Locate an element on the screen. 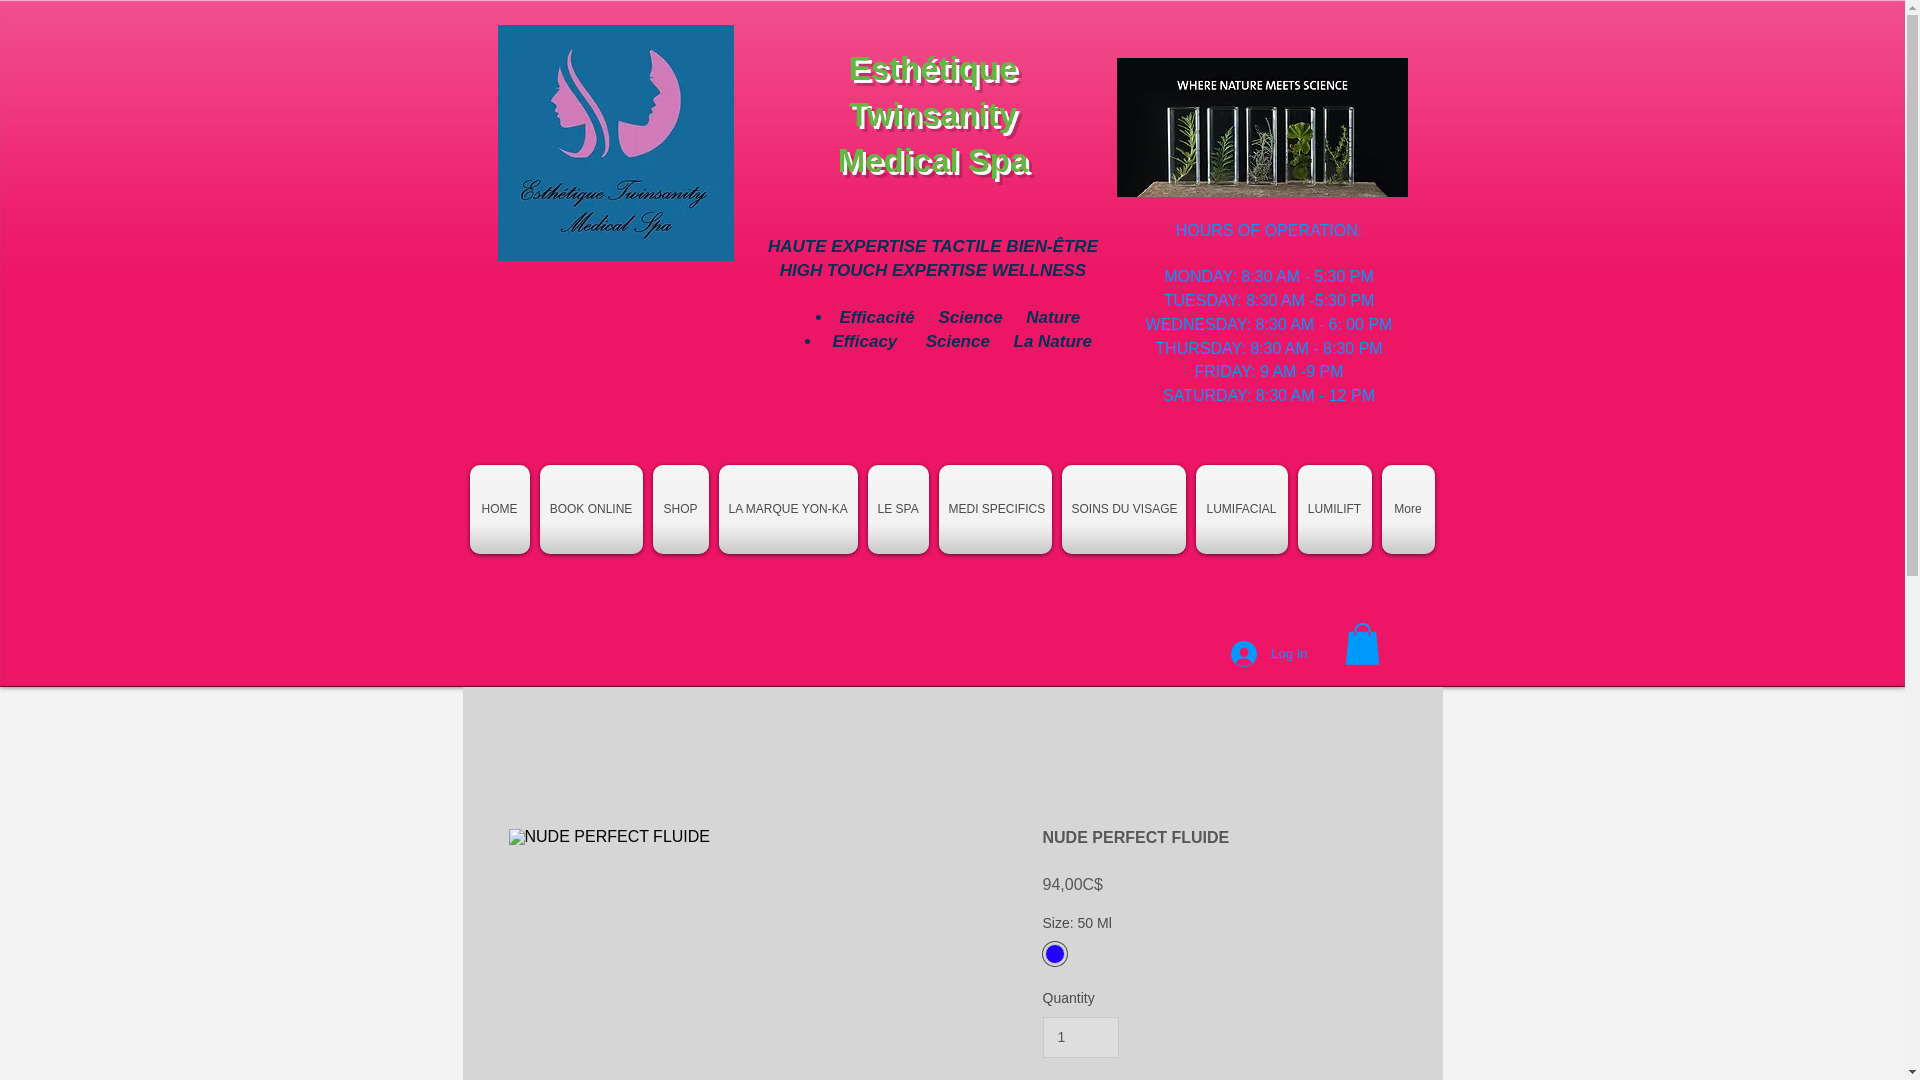  HOME is located at coordinates (502, 510).